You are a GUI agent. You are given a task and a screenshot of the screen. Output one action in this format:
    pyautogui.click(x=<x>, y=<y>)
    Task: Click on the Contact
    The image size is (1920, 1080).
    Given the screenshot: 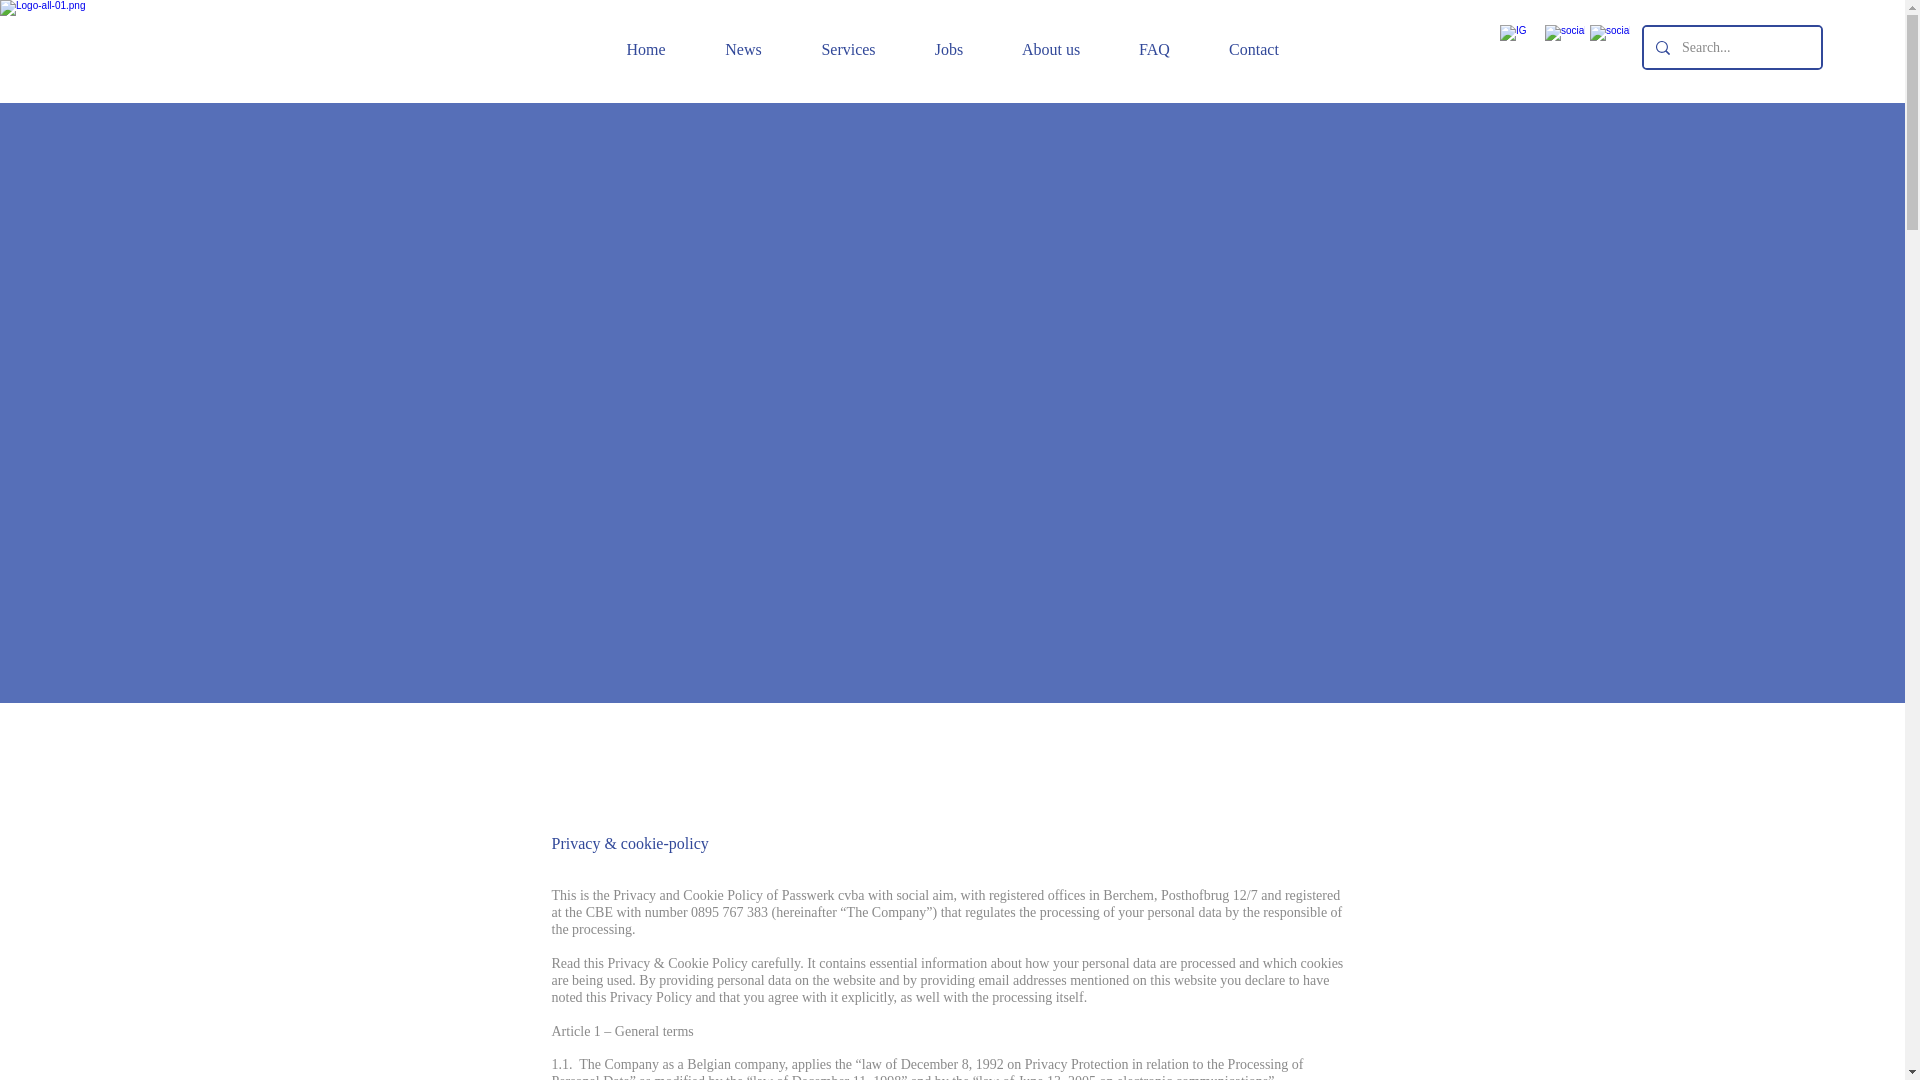 What is the action you would take?
    pyautogui.click(x=1254, y=49)
    